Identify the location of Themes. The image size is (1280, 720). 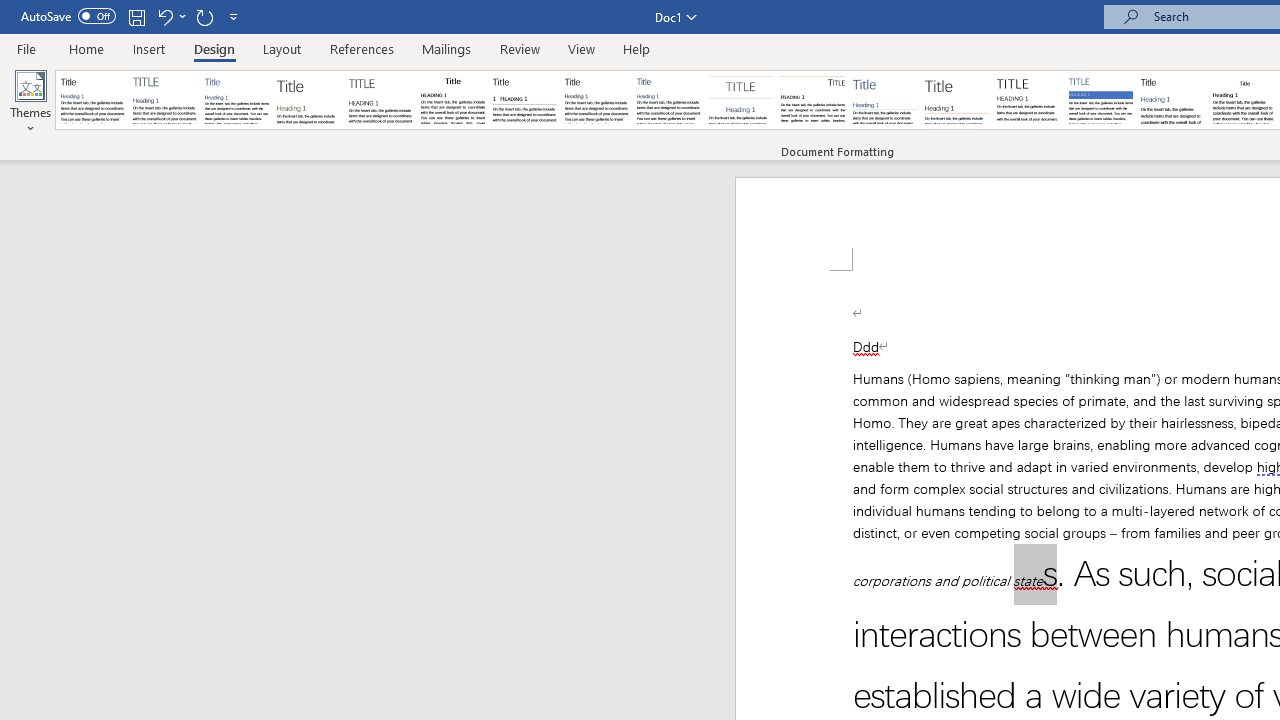
(30, 102).